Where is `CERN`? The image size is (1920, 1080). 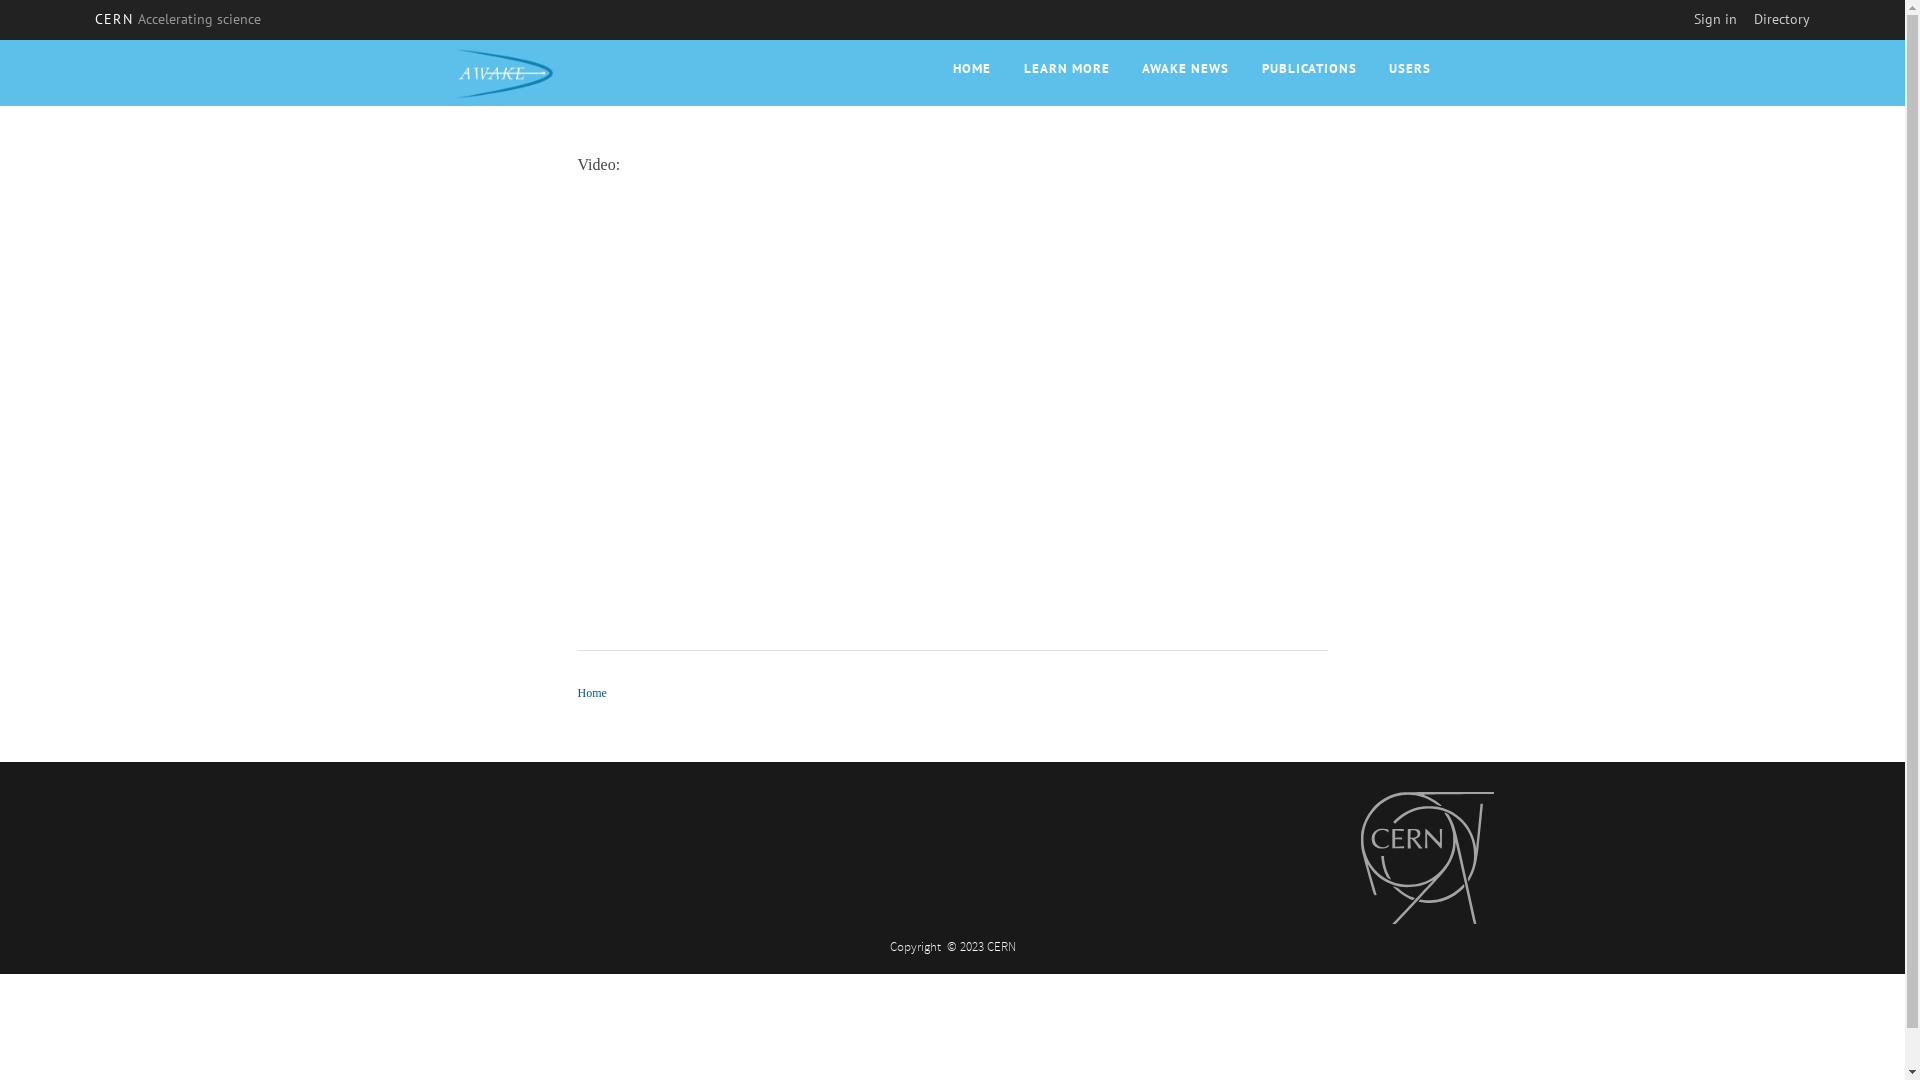
CERN is located at coordinates (1427, 858).